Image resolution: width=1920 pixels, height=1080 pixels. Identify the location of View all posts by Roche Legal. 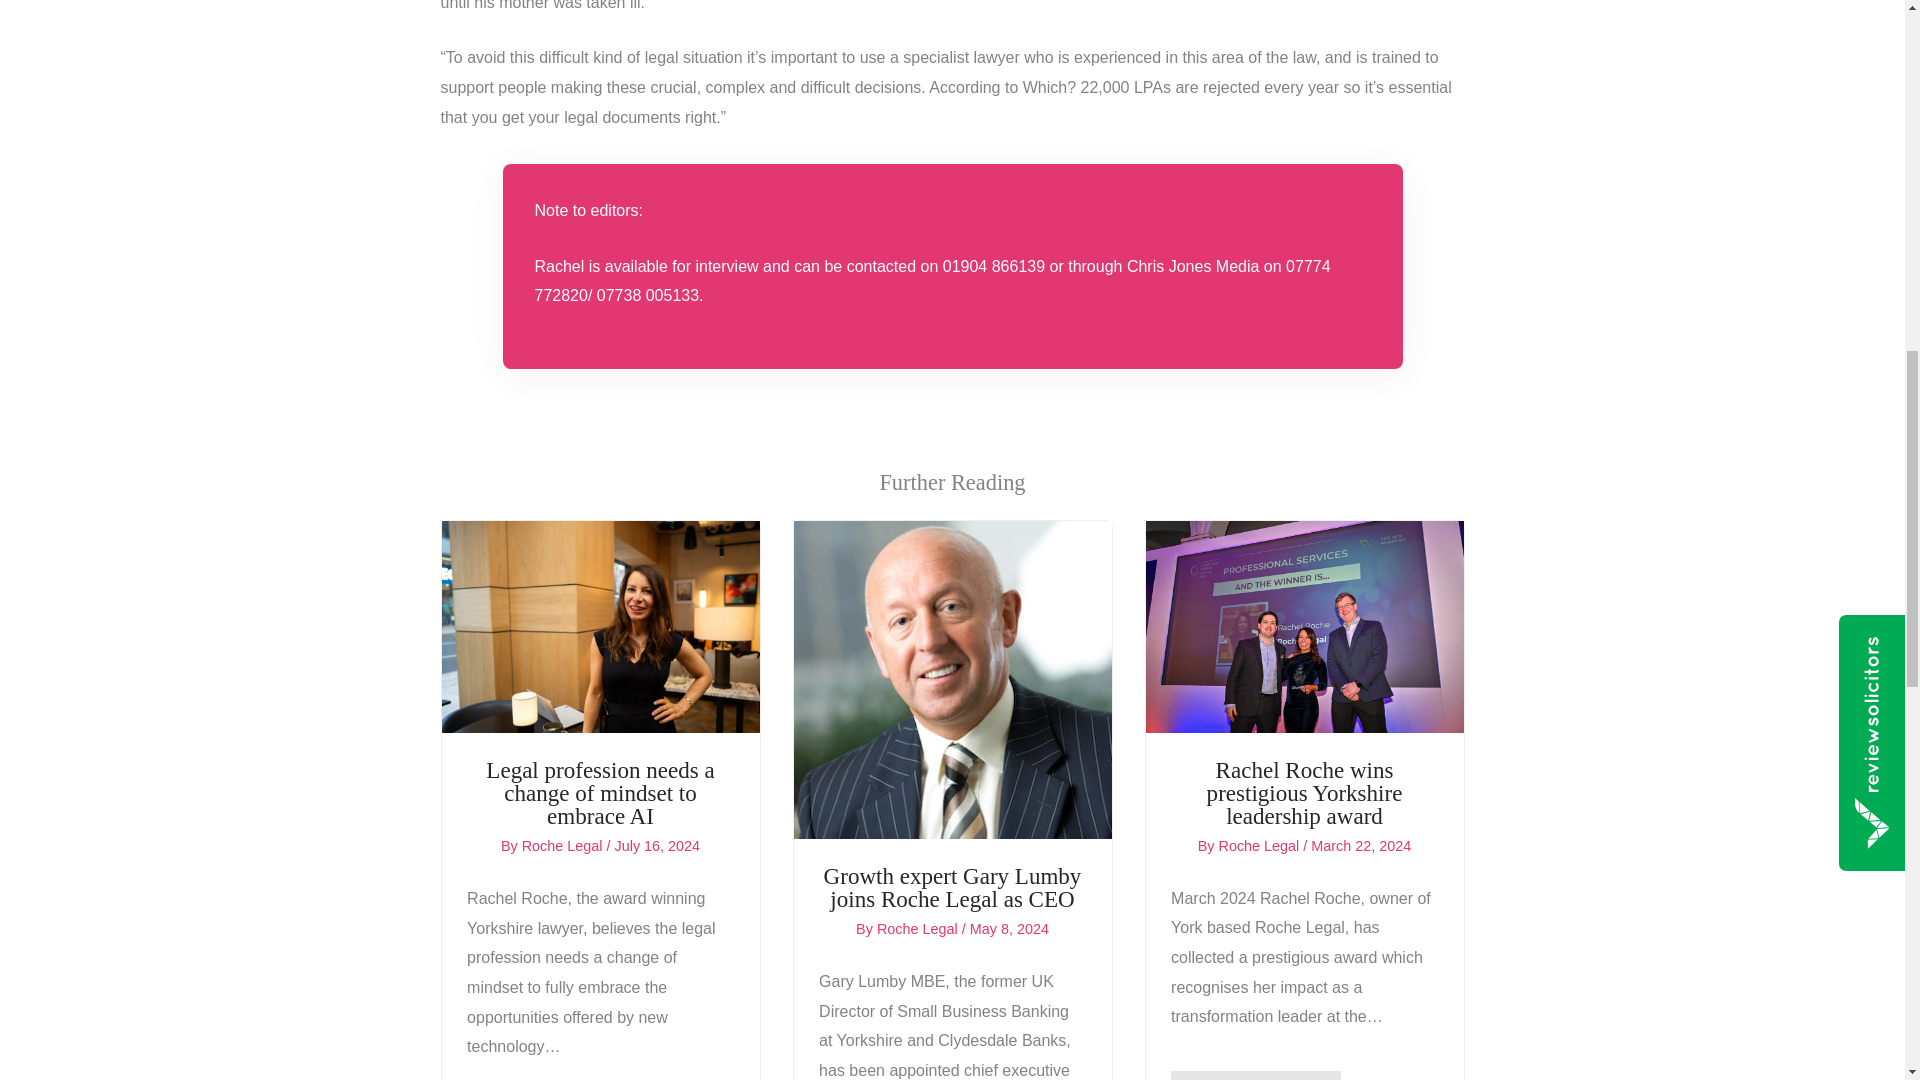
(919, 929).